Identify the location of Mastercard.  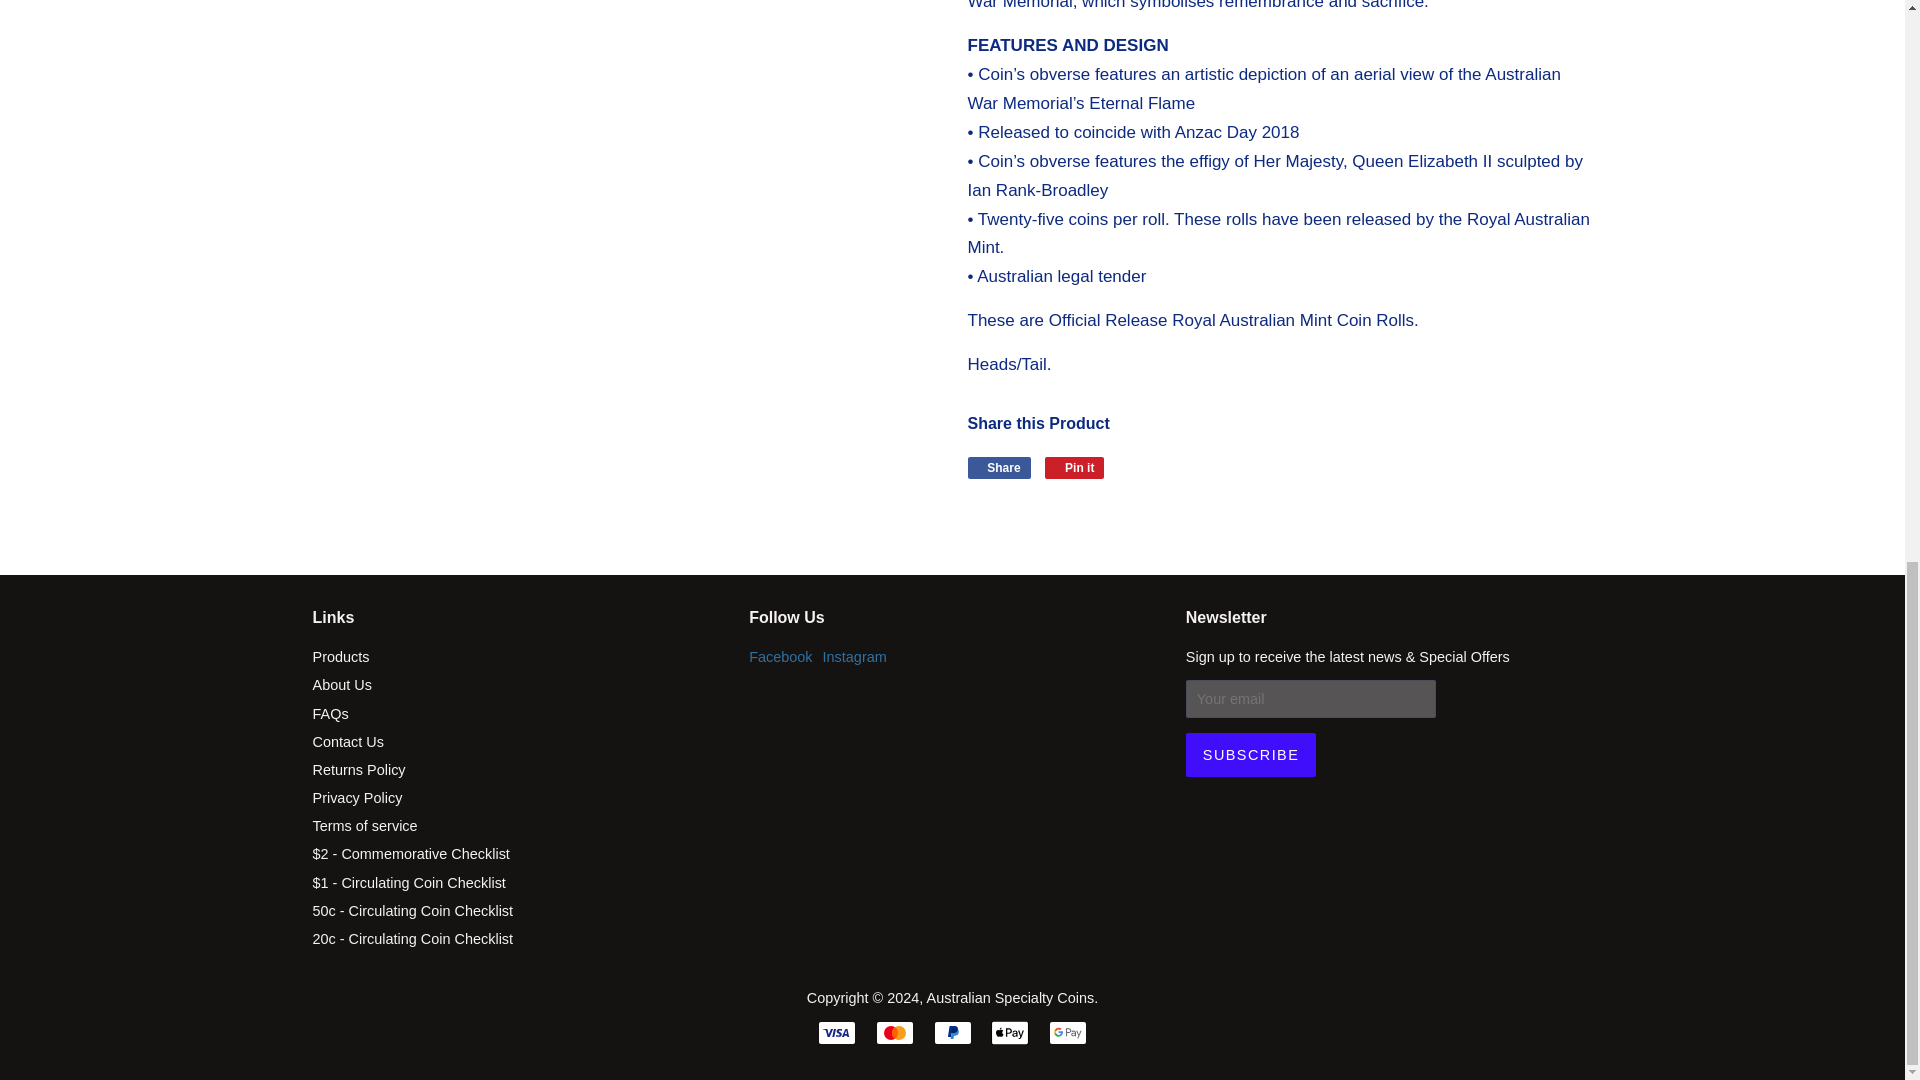
(894, 1032).